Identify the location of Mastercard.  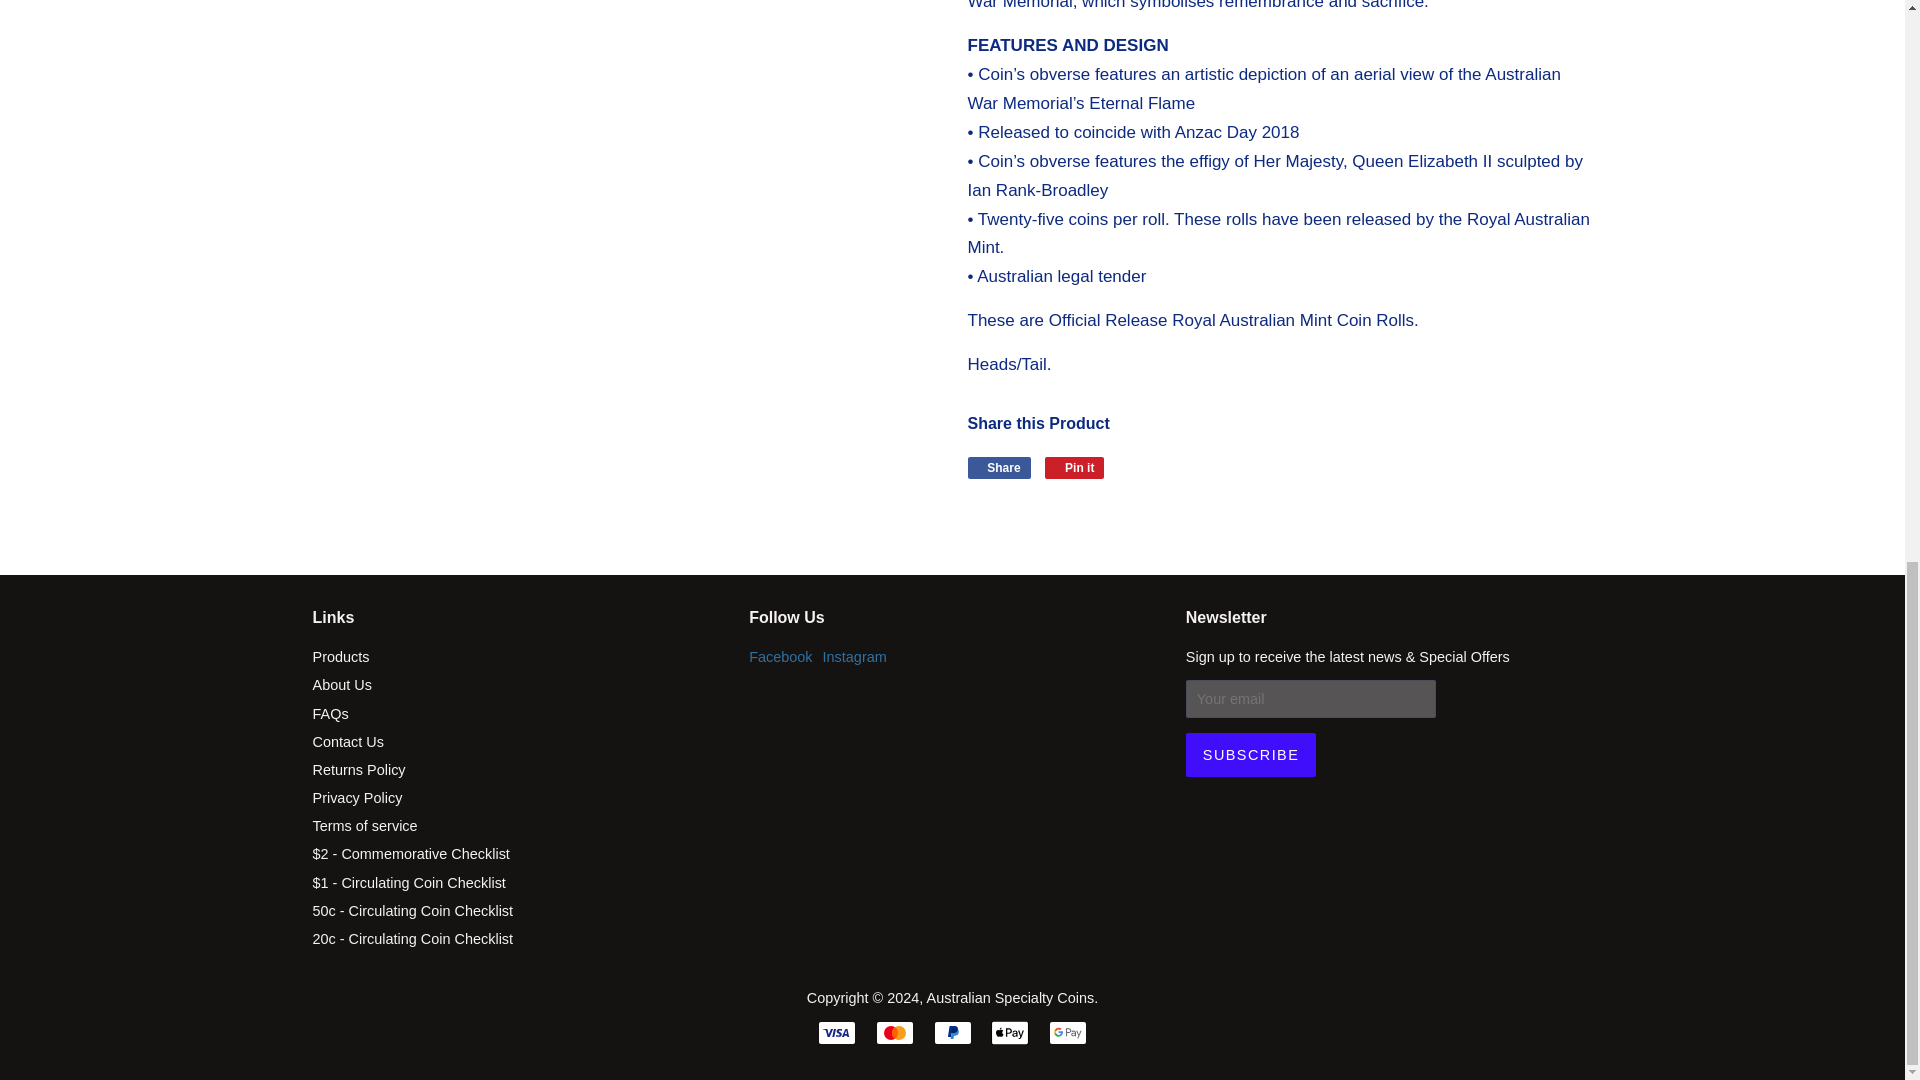
(894, 1032).